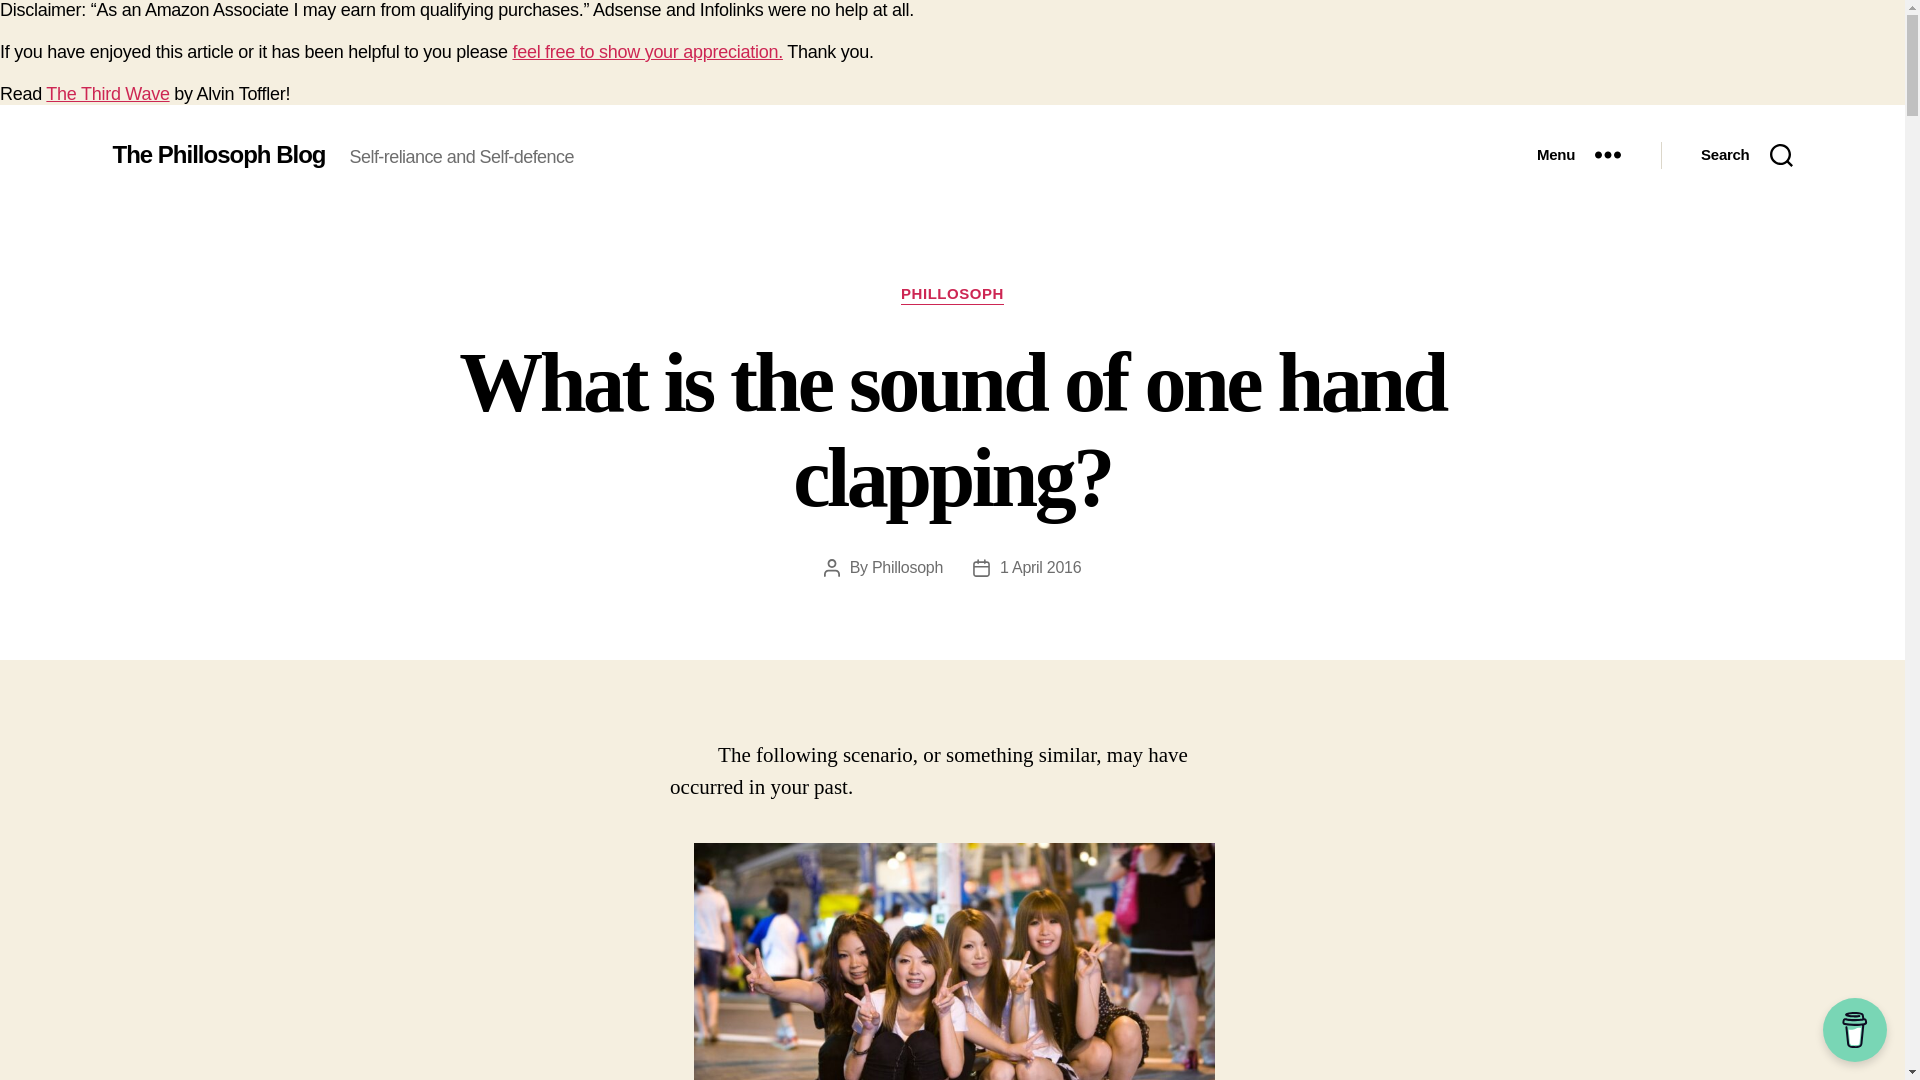  I want to click on The Phillosoph Blog, so click(218, 154).